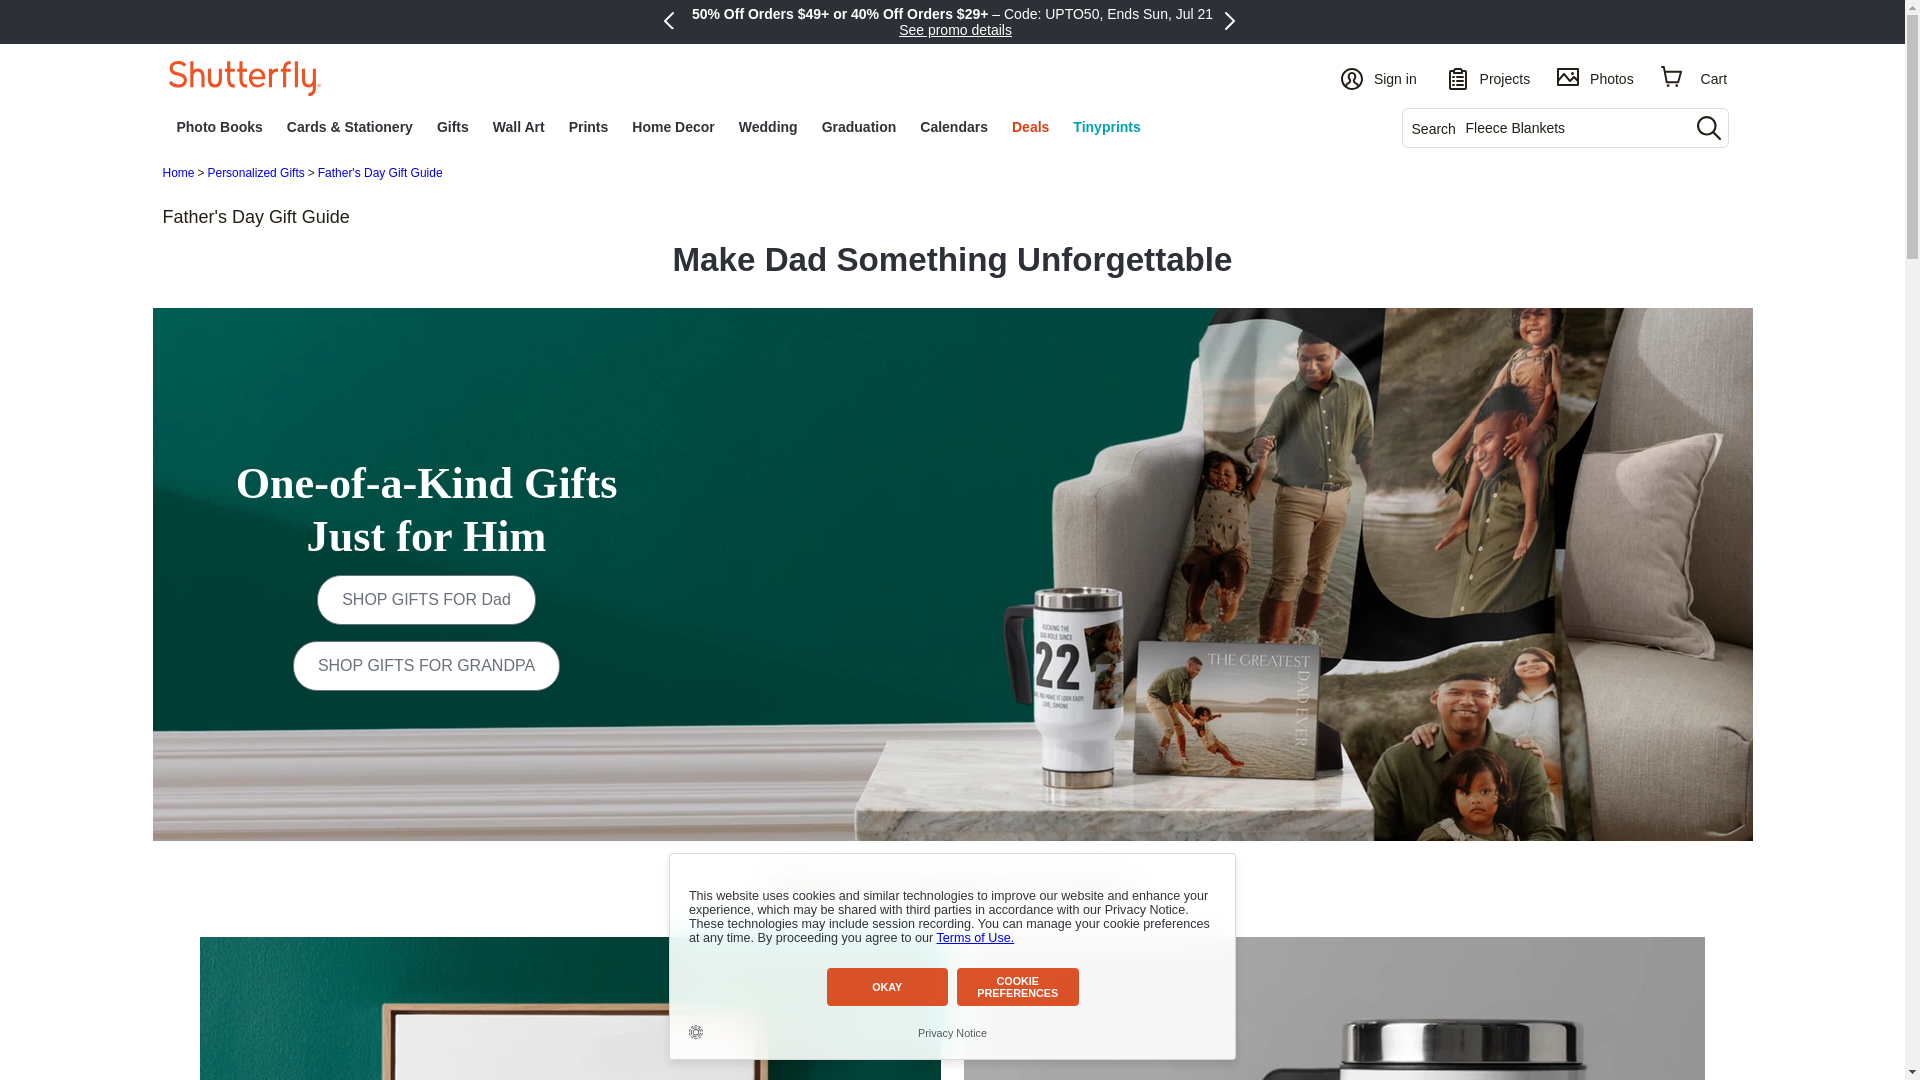 The height and width of the screenshot is (1080, 1920). Describe the element at coordinates (244, 76) in the screenshot. I see `Go to the Shutterfly home page` at that location.